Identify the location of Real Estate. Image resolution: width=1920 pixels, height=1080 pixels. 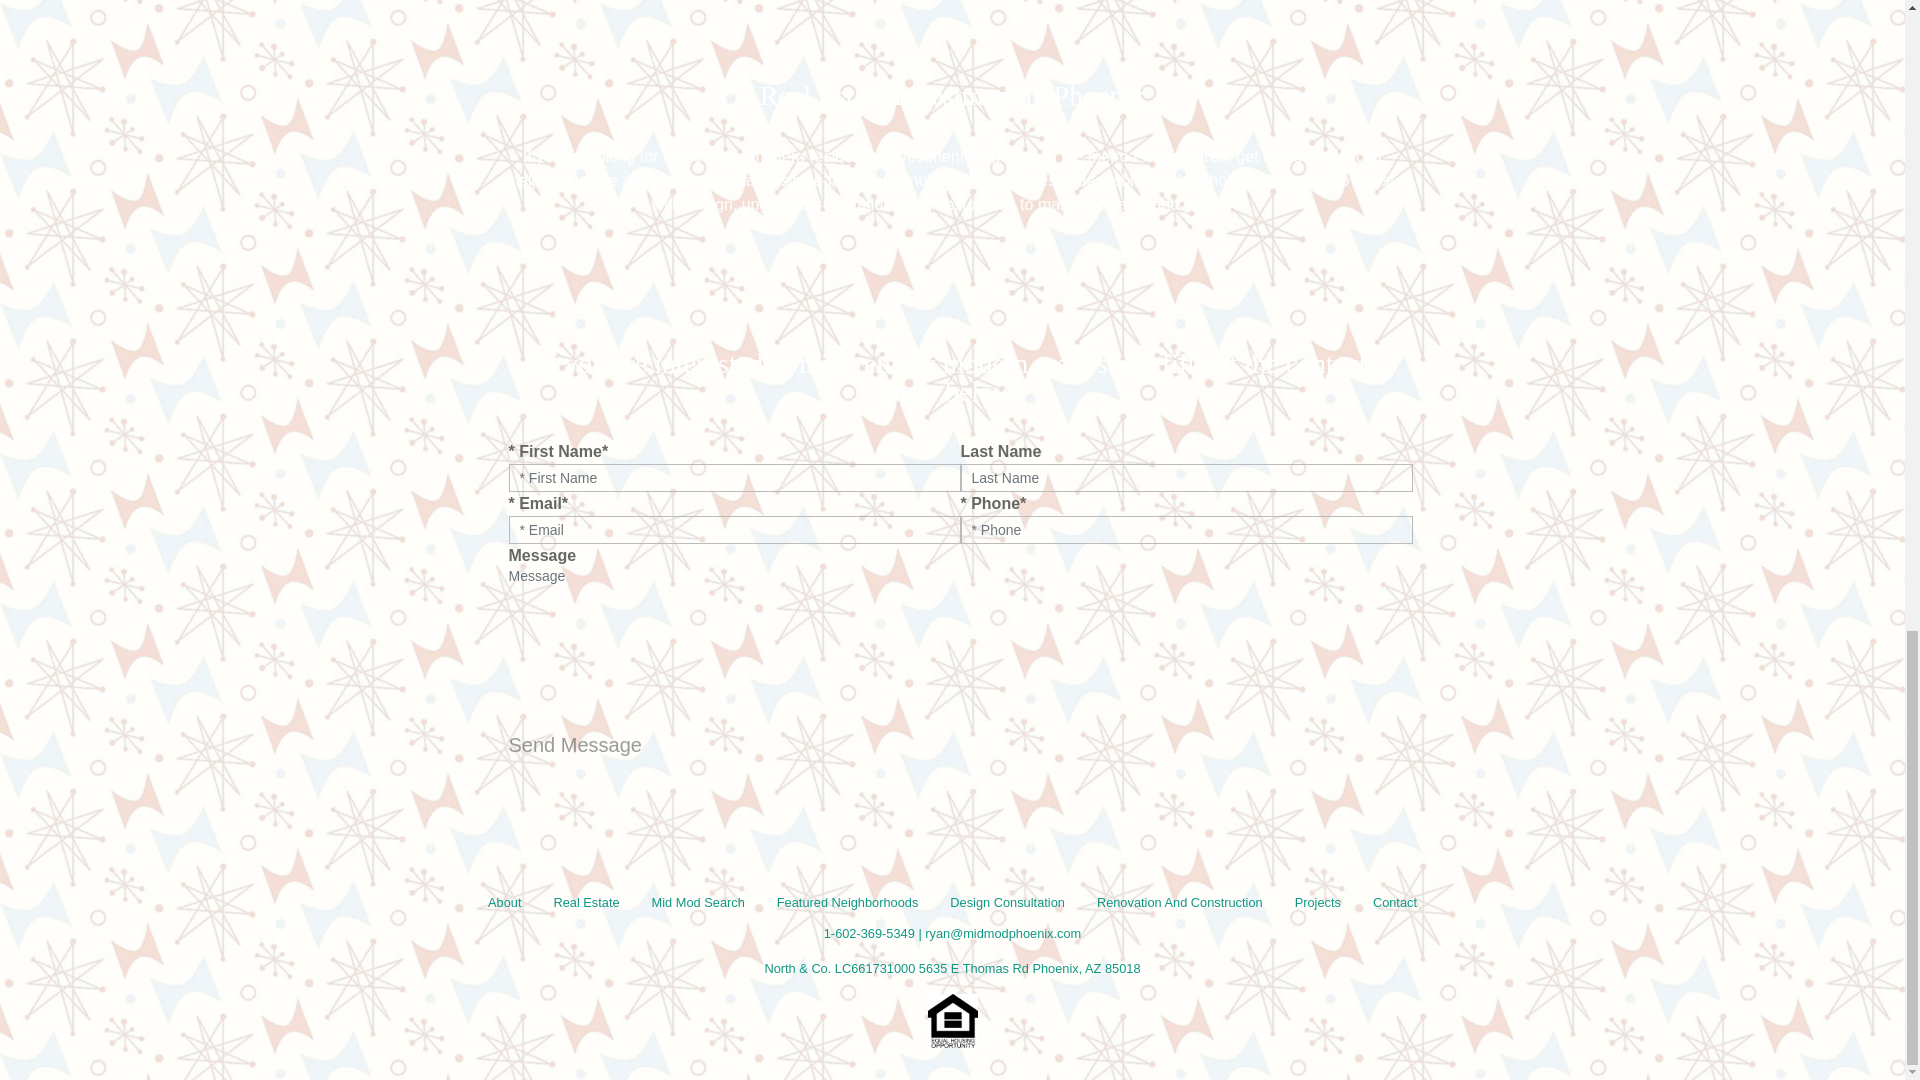
(586, 902).